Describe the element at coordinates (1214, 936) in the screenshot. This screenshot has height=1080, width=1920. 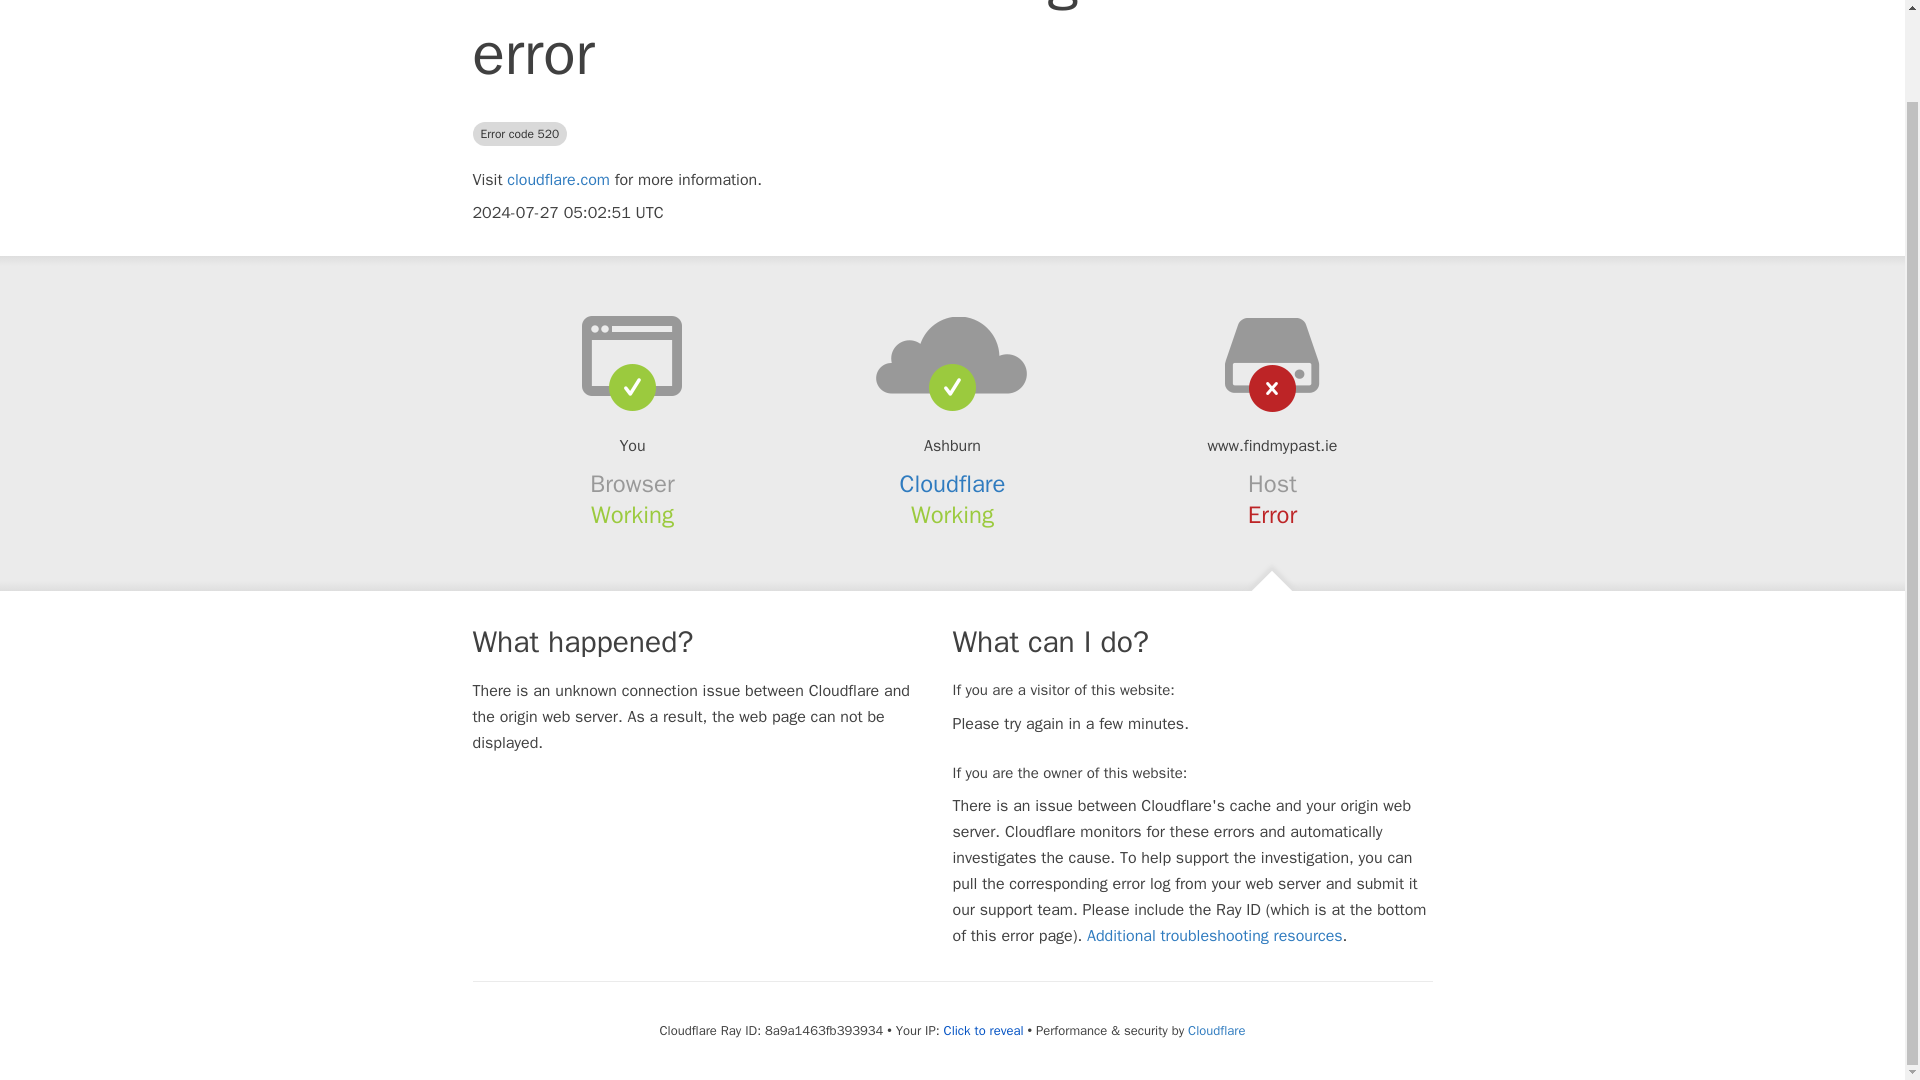
I see `Additional troubleshooting resources` at that location.